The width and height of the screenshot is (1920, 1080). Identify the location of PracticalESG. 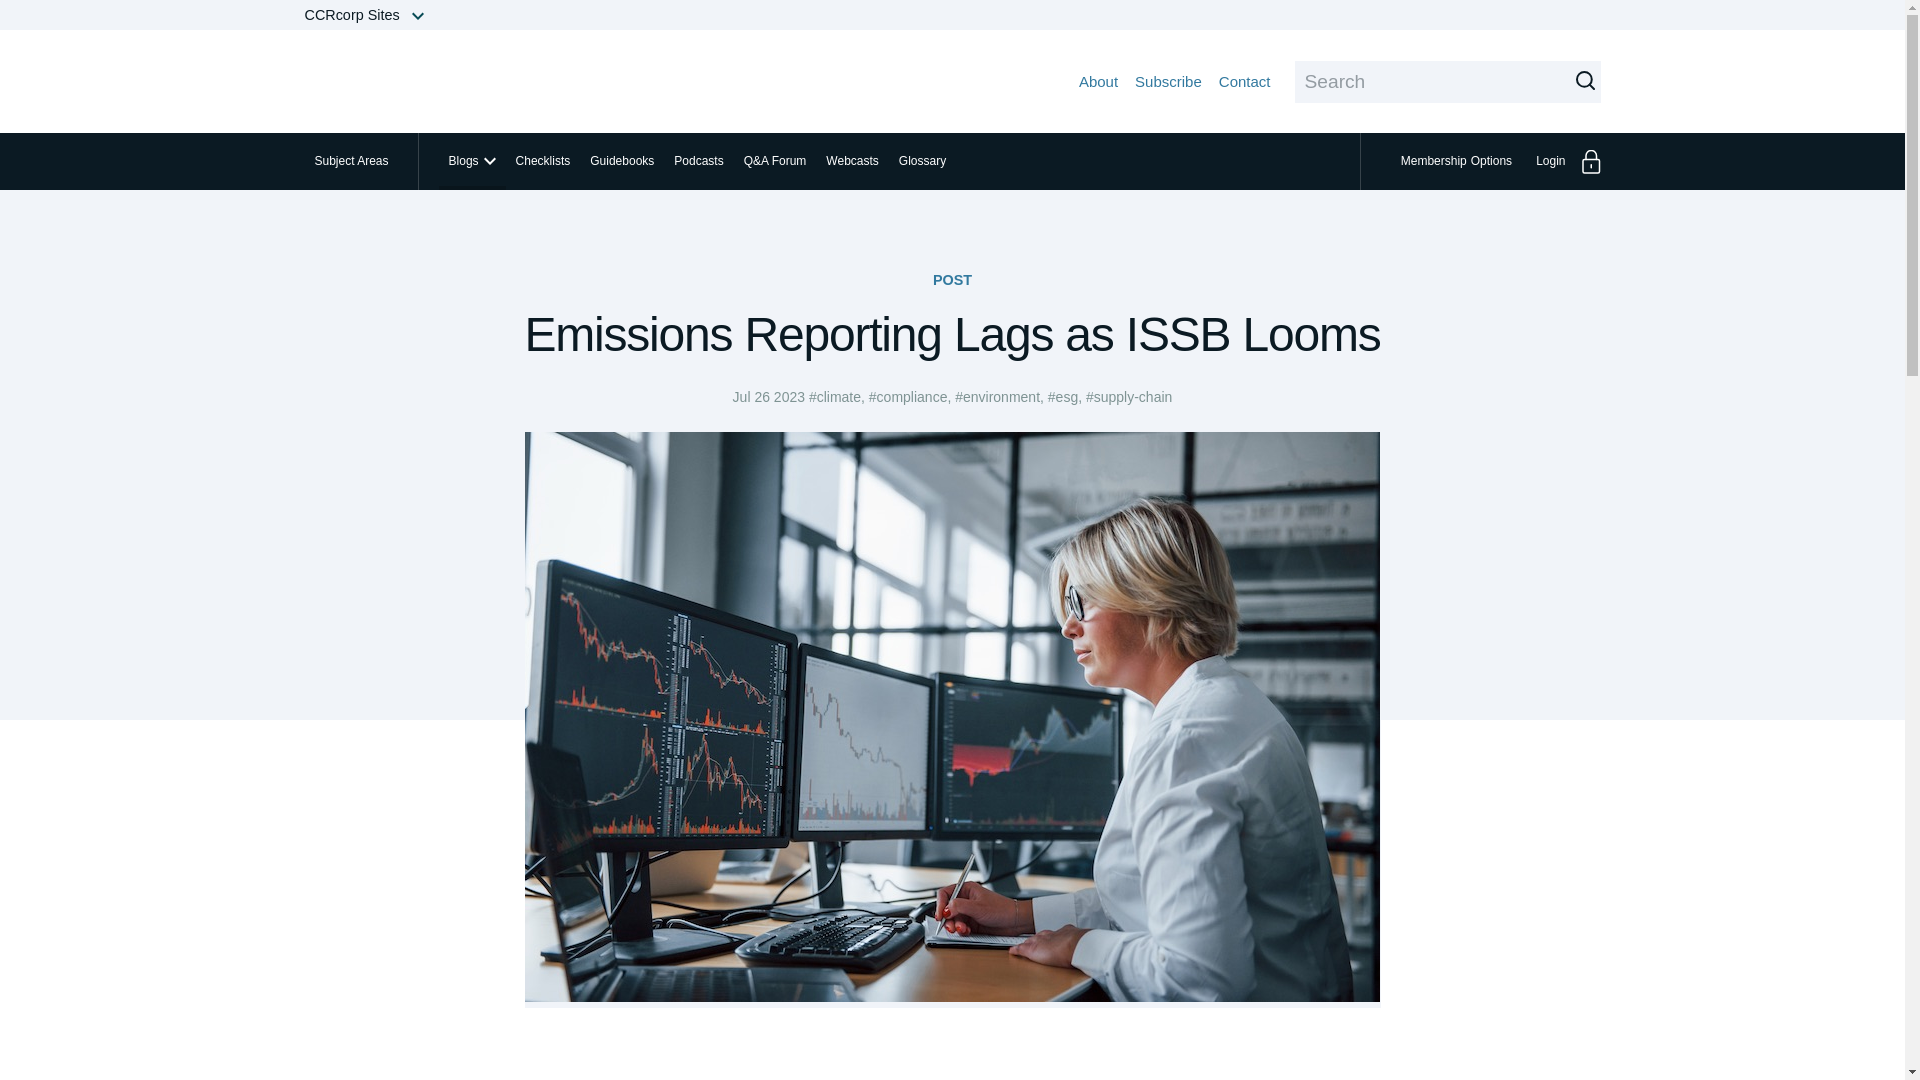
(350, 161).